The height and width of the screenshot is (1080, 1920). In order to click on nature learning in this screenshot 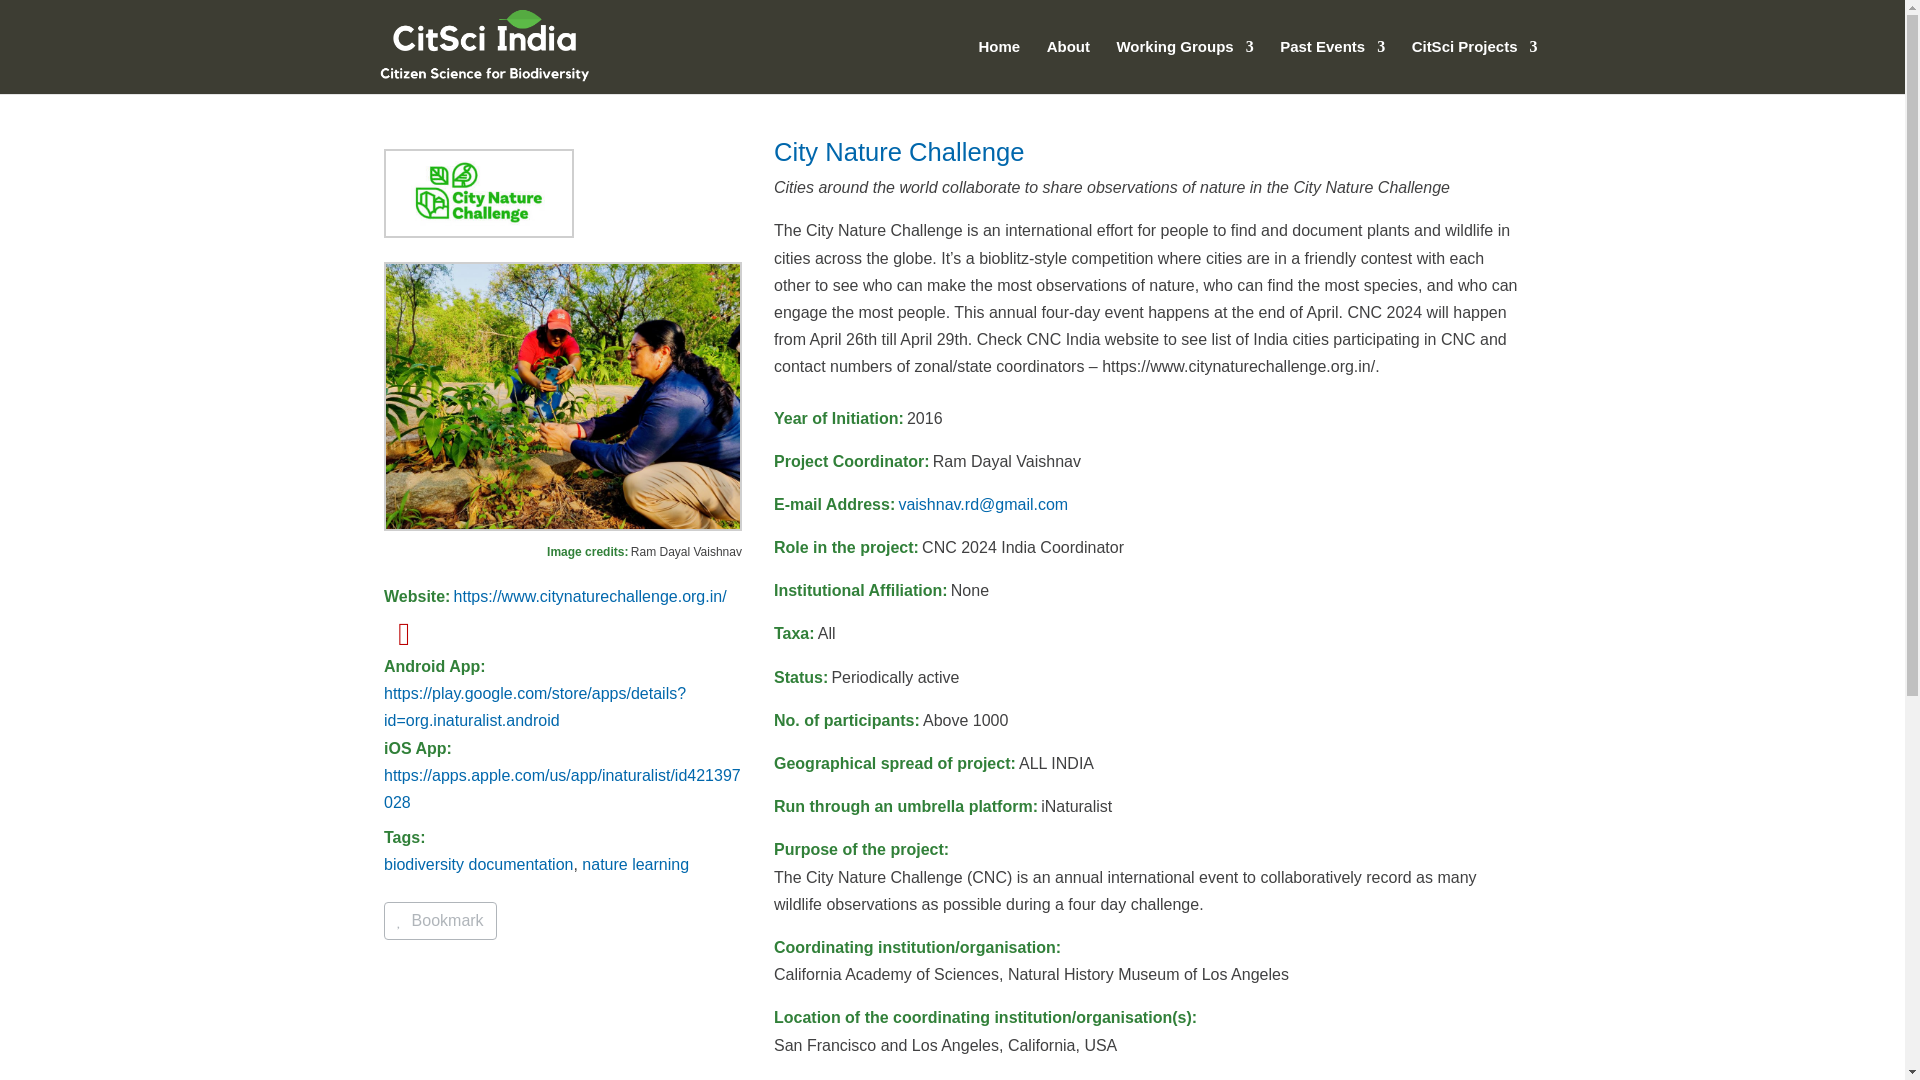, I will do `click(635, 864)`.